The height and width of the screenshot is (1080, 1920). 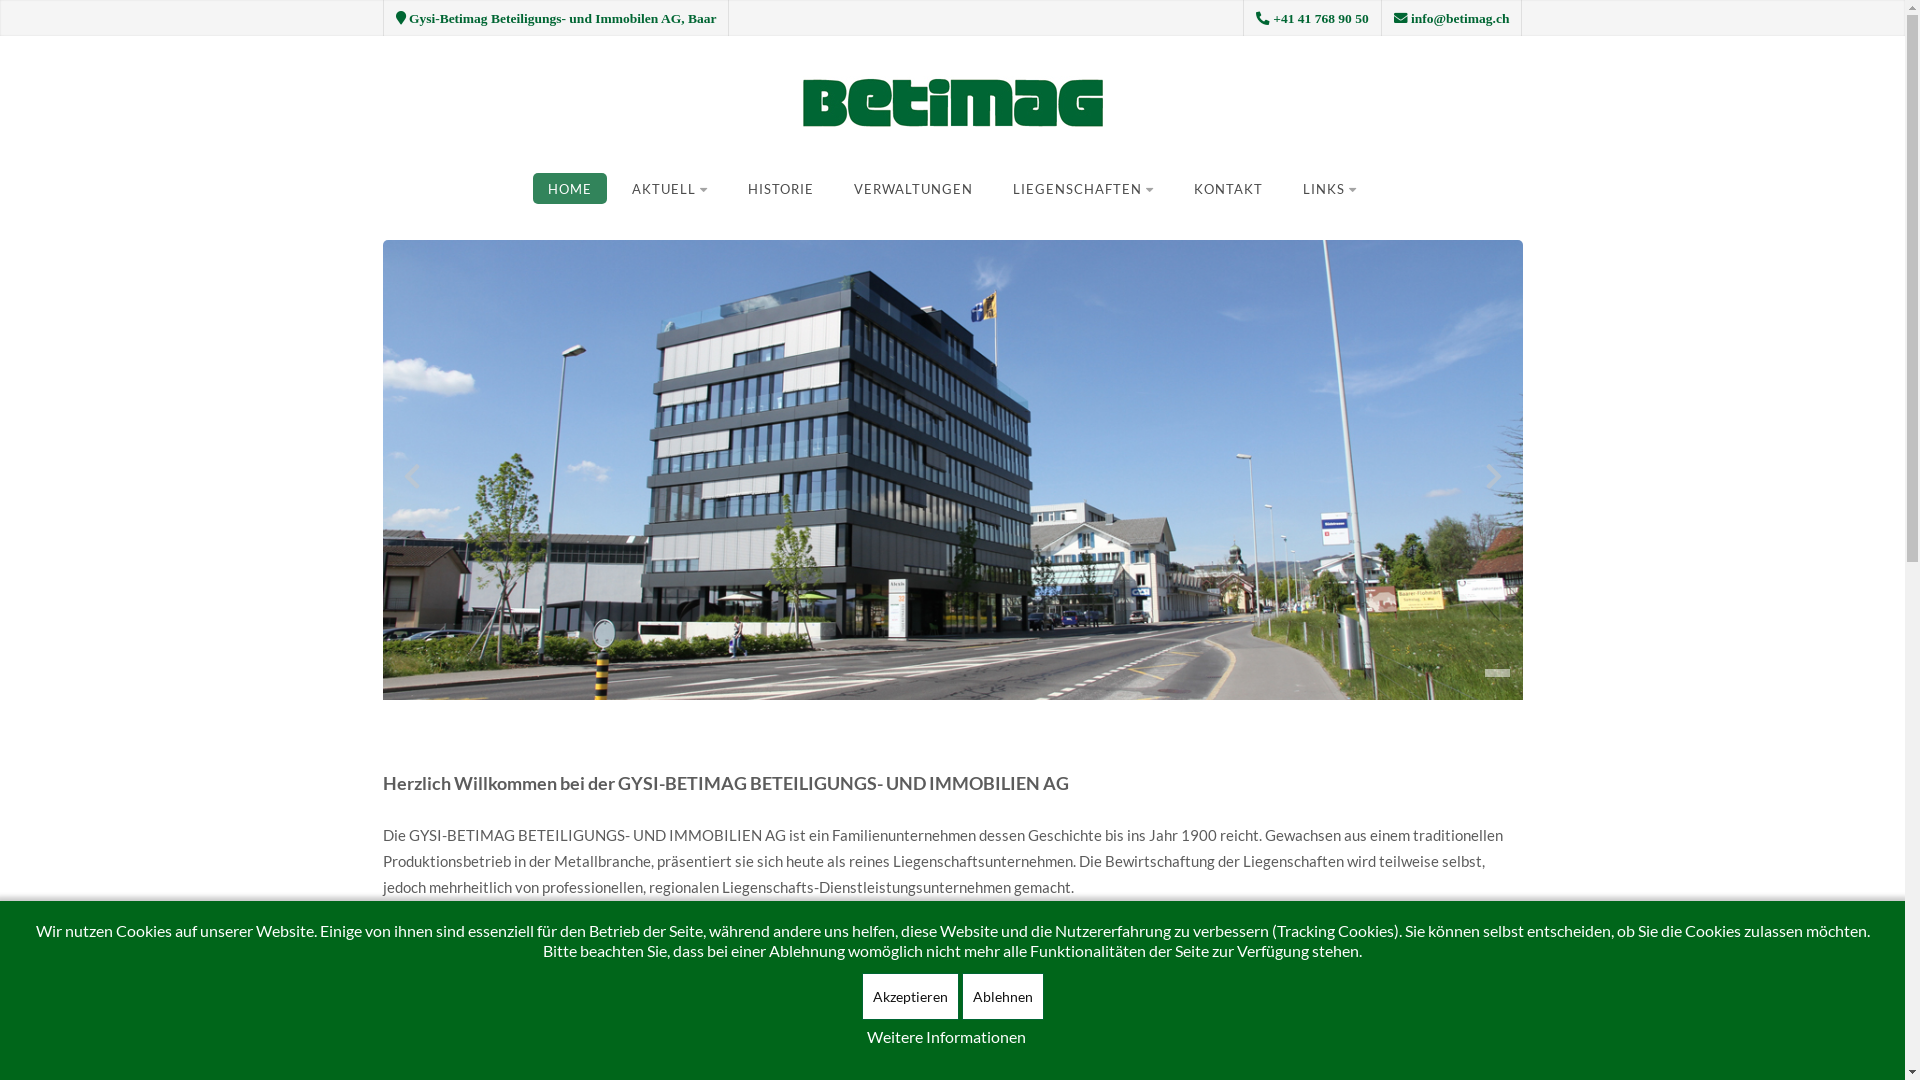 What do you see at coordinates (1228, 188) in the screenshot?
I see `KONTAKT` at bounding box center [1228, 188].